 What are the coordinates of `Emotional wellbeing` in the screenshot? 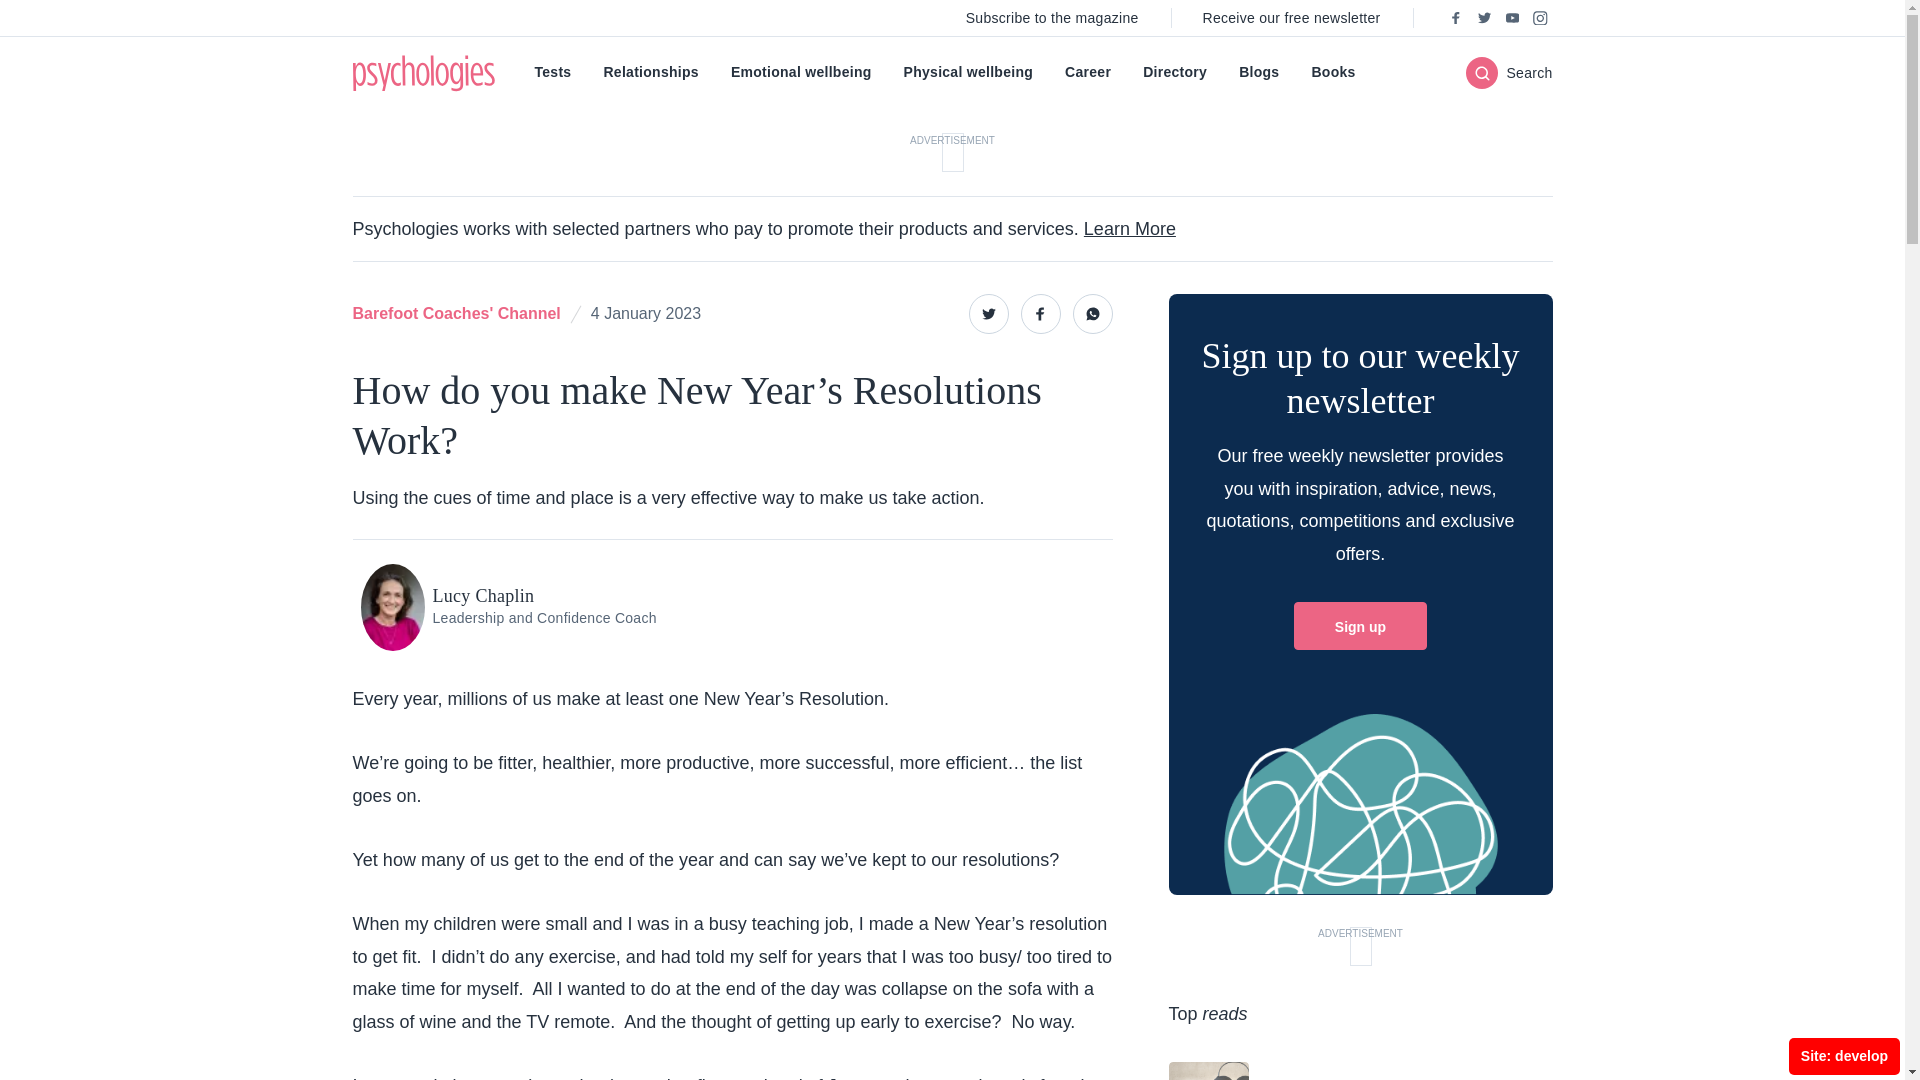 It's located at (801, 72).